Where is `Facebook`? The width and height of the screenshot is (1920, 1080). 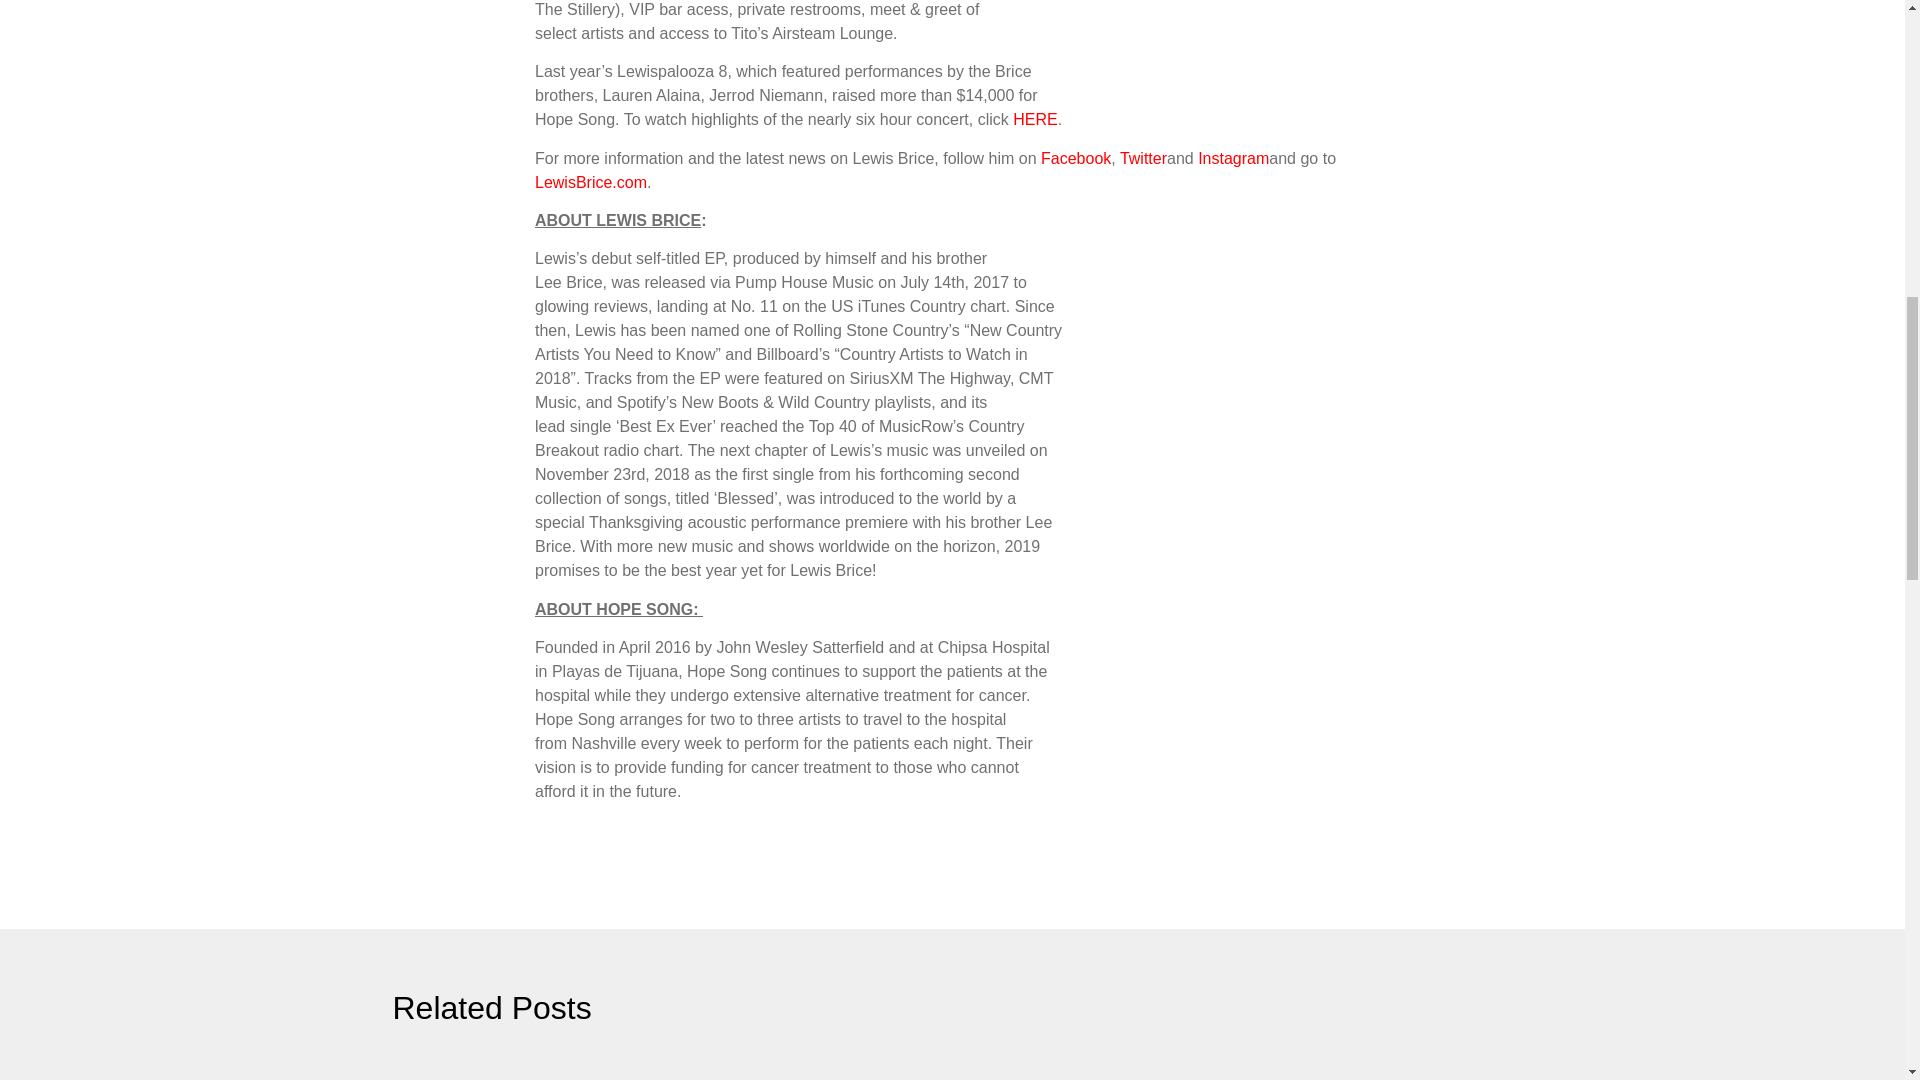
Facebook is located at coordinates (1076, 158).